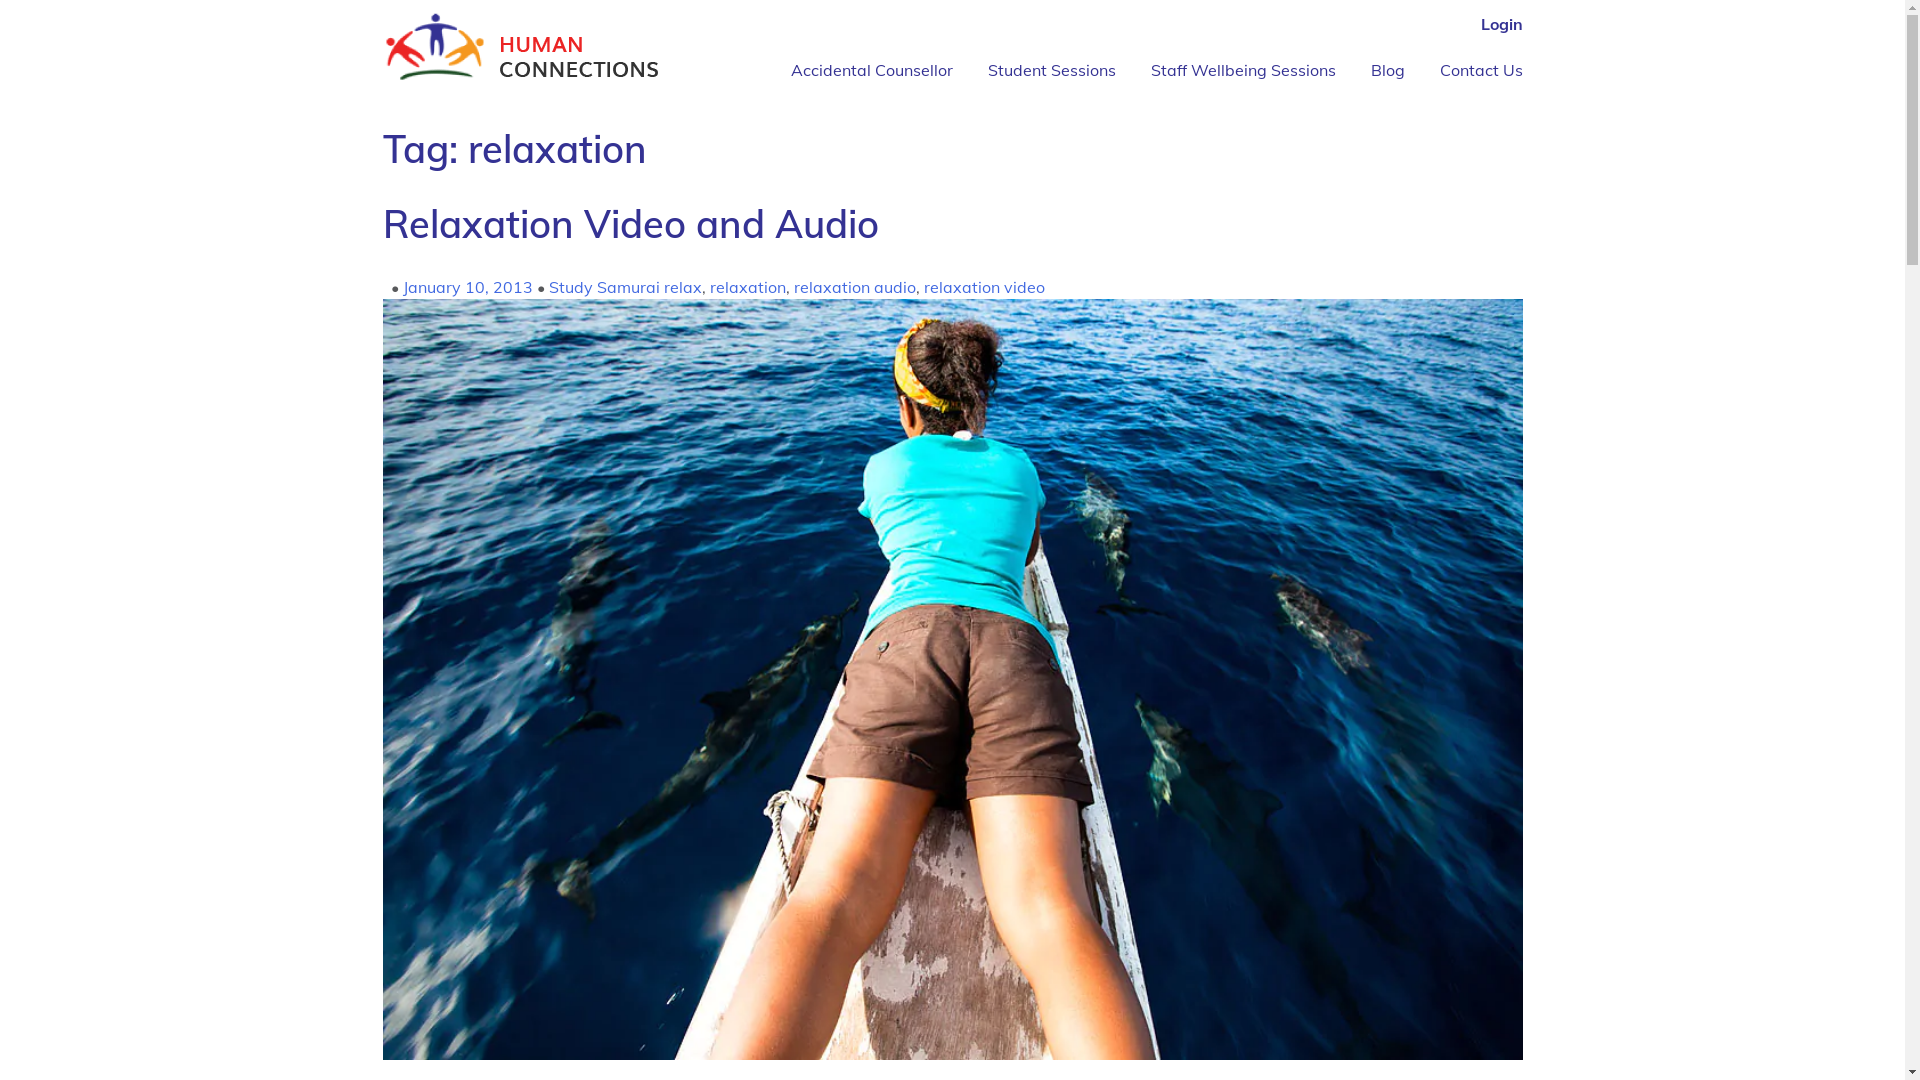  I want to click on relaxation, so click(748, 287).